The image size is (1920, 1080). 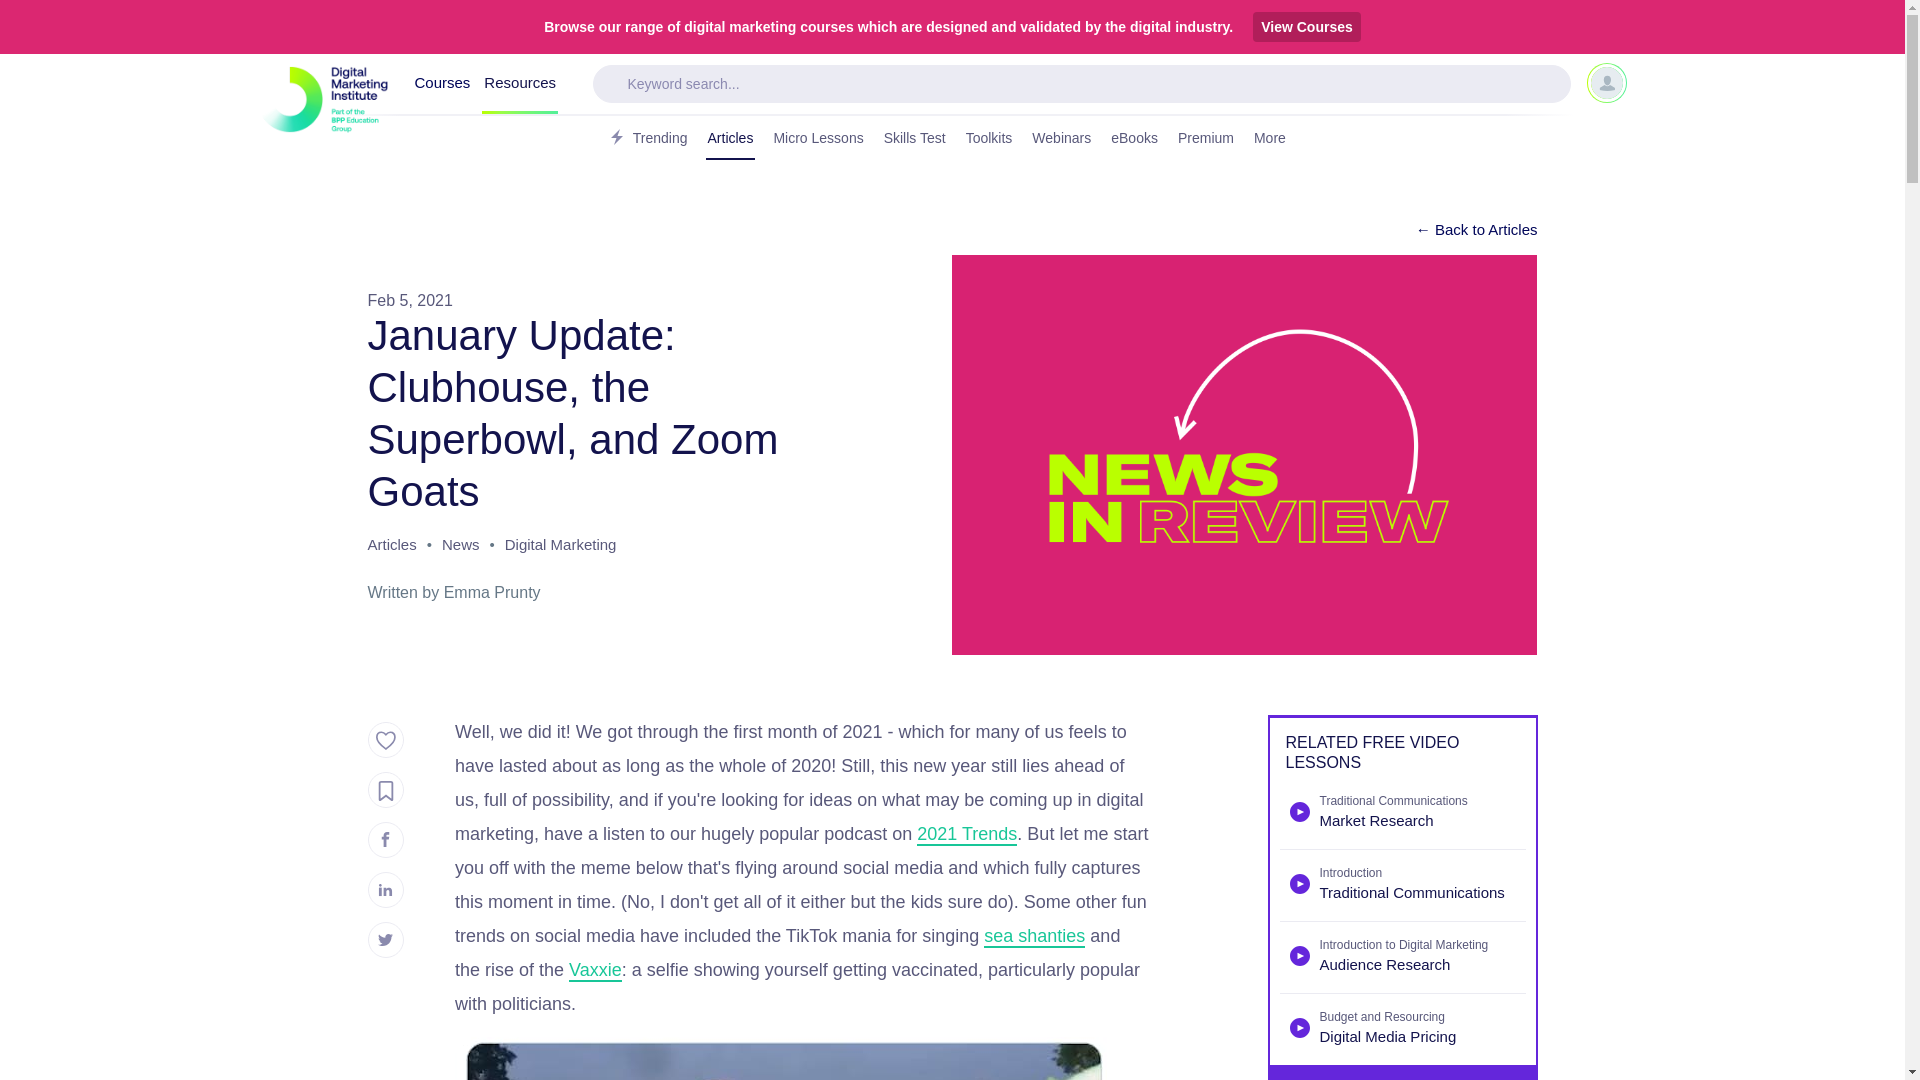 I want to click on Webinars, so click(x=1060, y=138).